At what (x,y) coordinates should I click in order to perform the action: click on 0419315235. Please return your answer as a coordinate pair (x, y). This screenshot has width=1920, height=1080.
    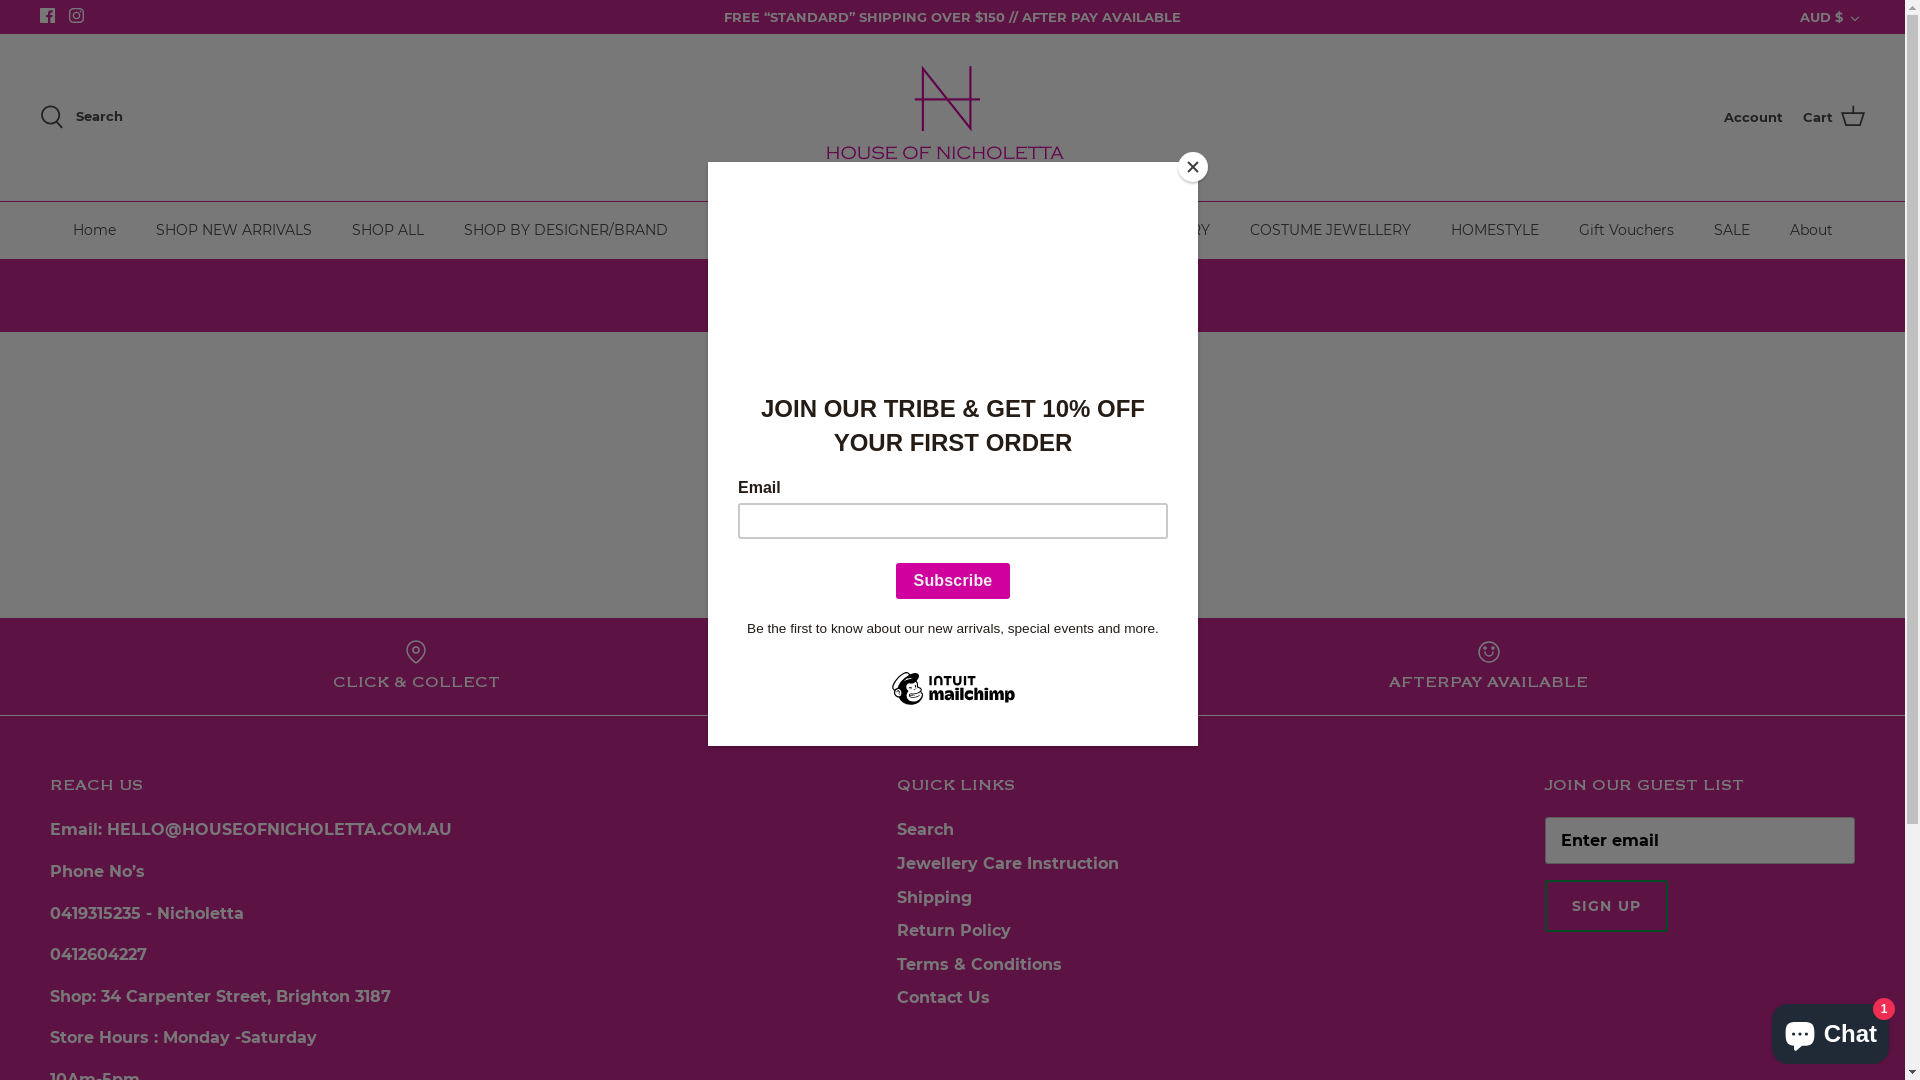
    Looking at the image, I should click on (96, 914).